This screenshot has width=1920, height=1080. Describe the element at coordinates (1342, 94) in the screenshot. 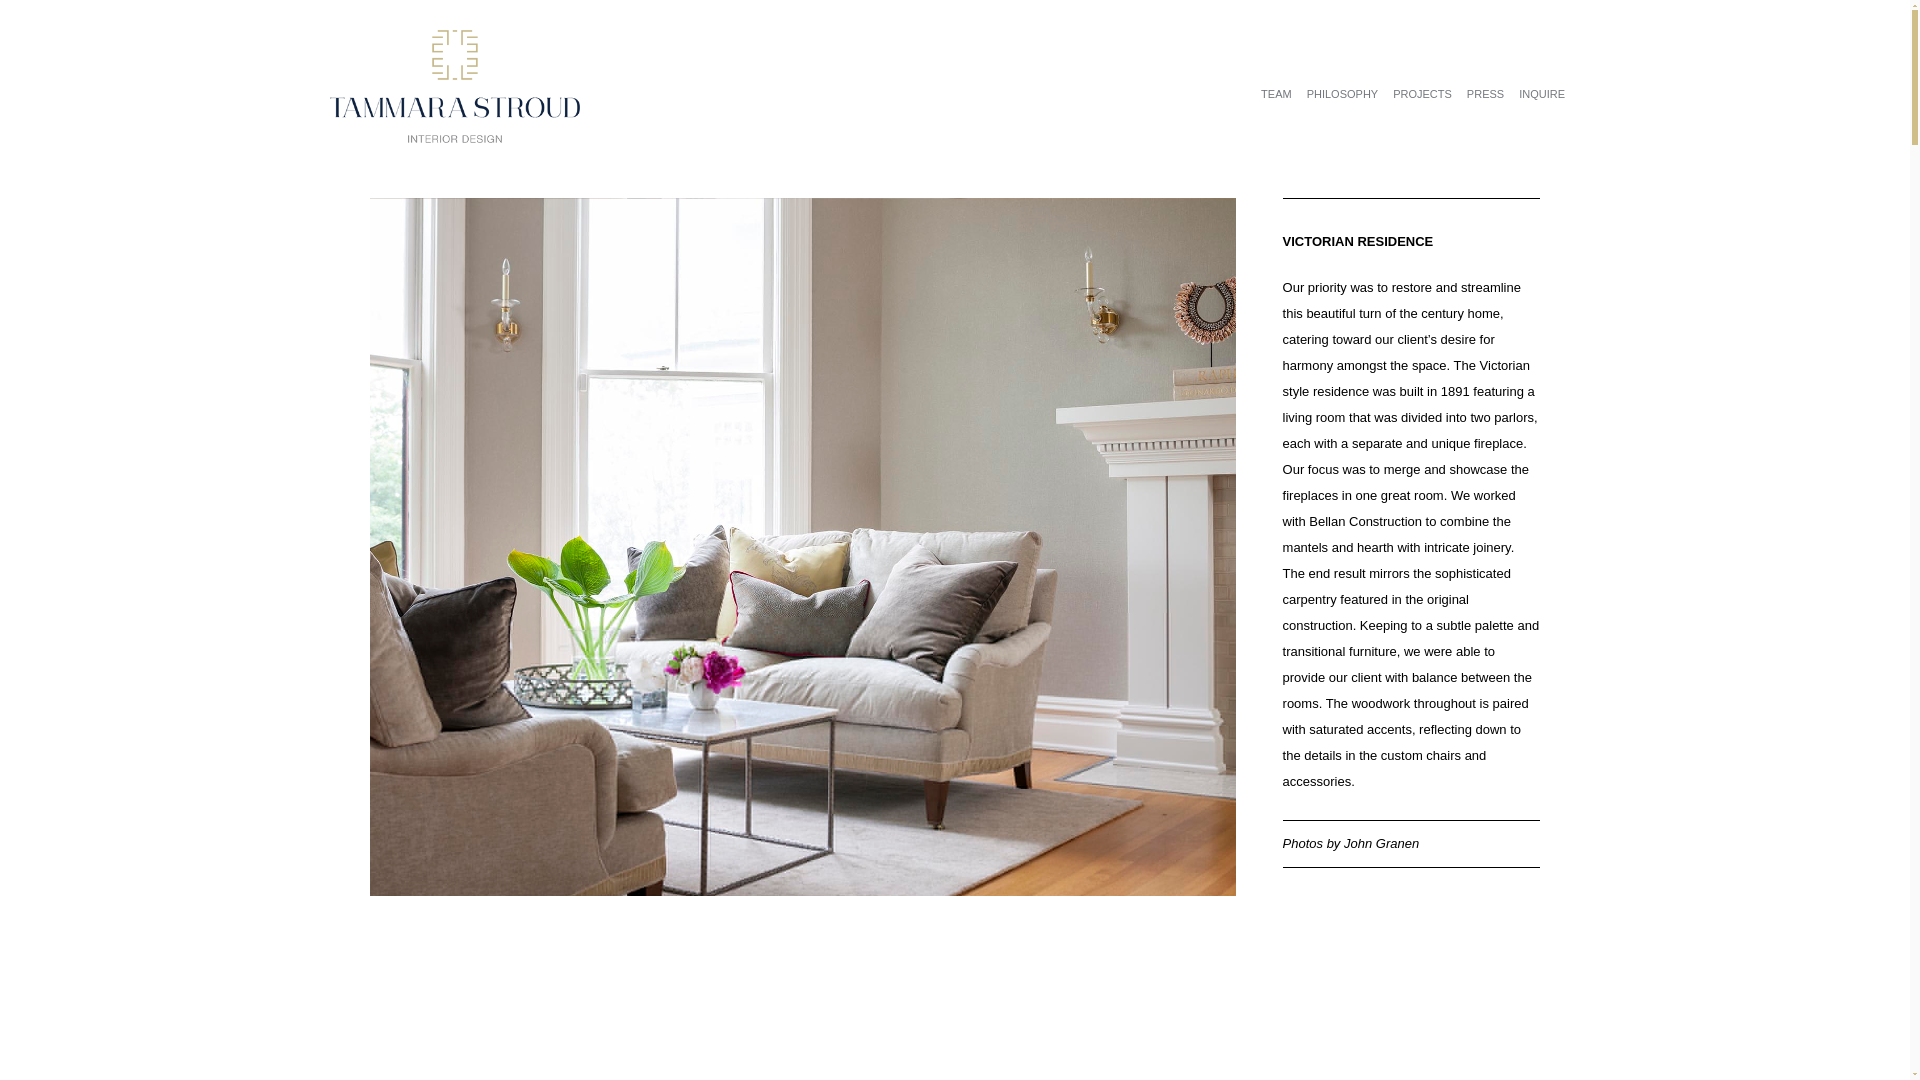

I see `PHILOSOPHY` at that location.